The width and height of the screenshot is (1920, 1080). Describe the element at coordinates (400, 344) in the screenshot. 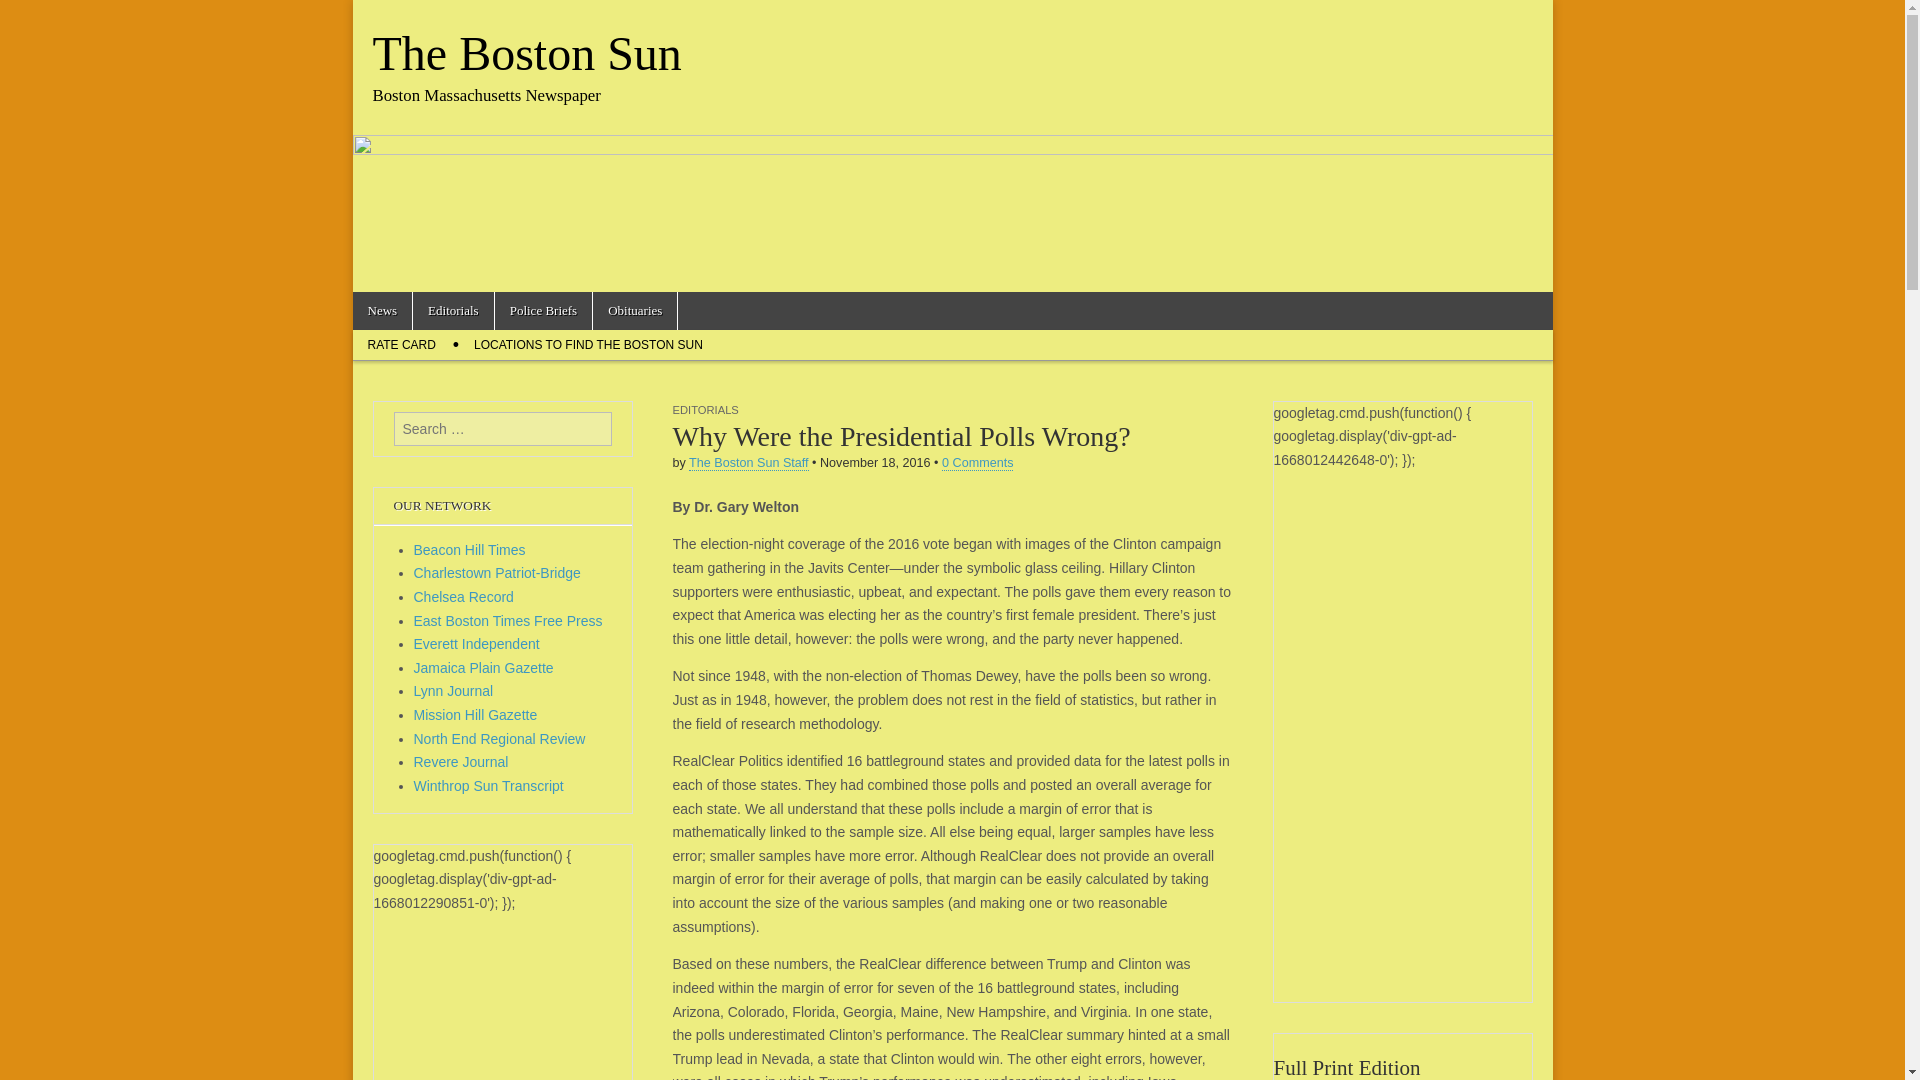

I see `RATE CARD` at that location.